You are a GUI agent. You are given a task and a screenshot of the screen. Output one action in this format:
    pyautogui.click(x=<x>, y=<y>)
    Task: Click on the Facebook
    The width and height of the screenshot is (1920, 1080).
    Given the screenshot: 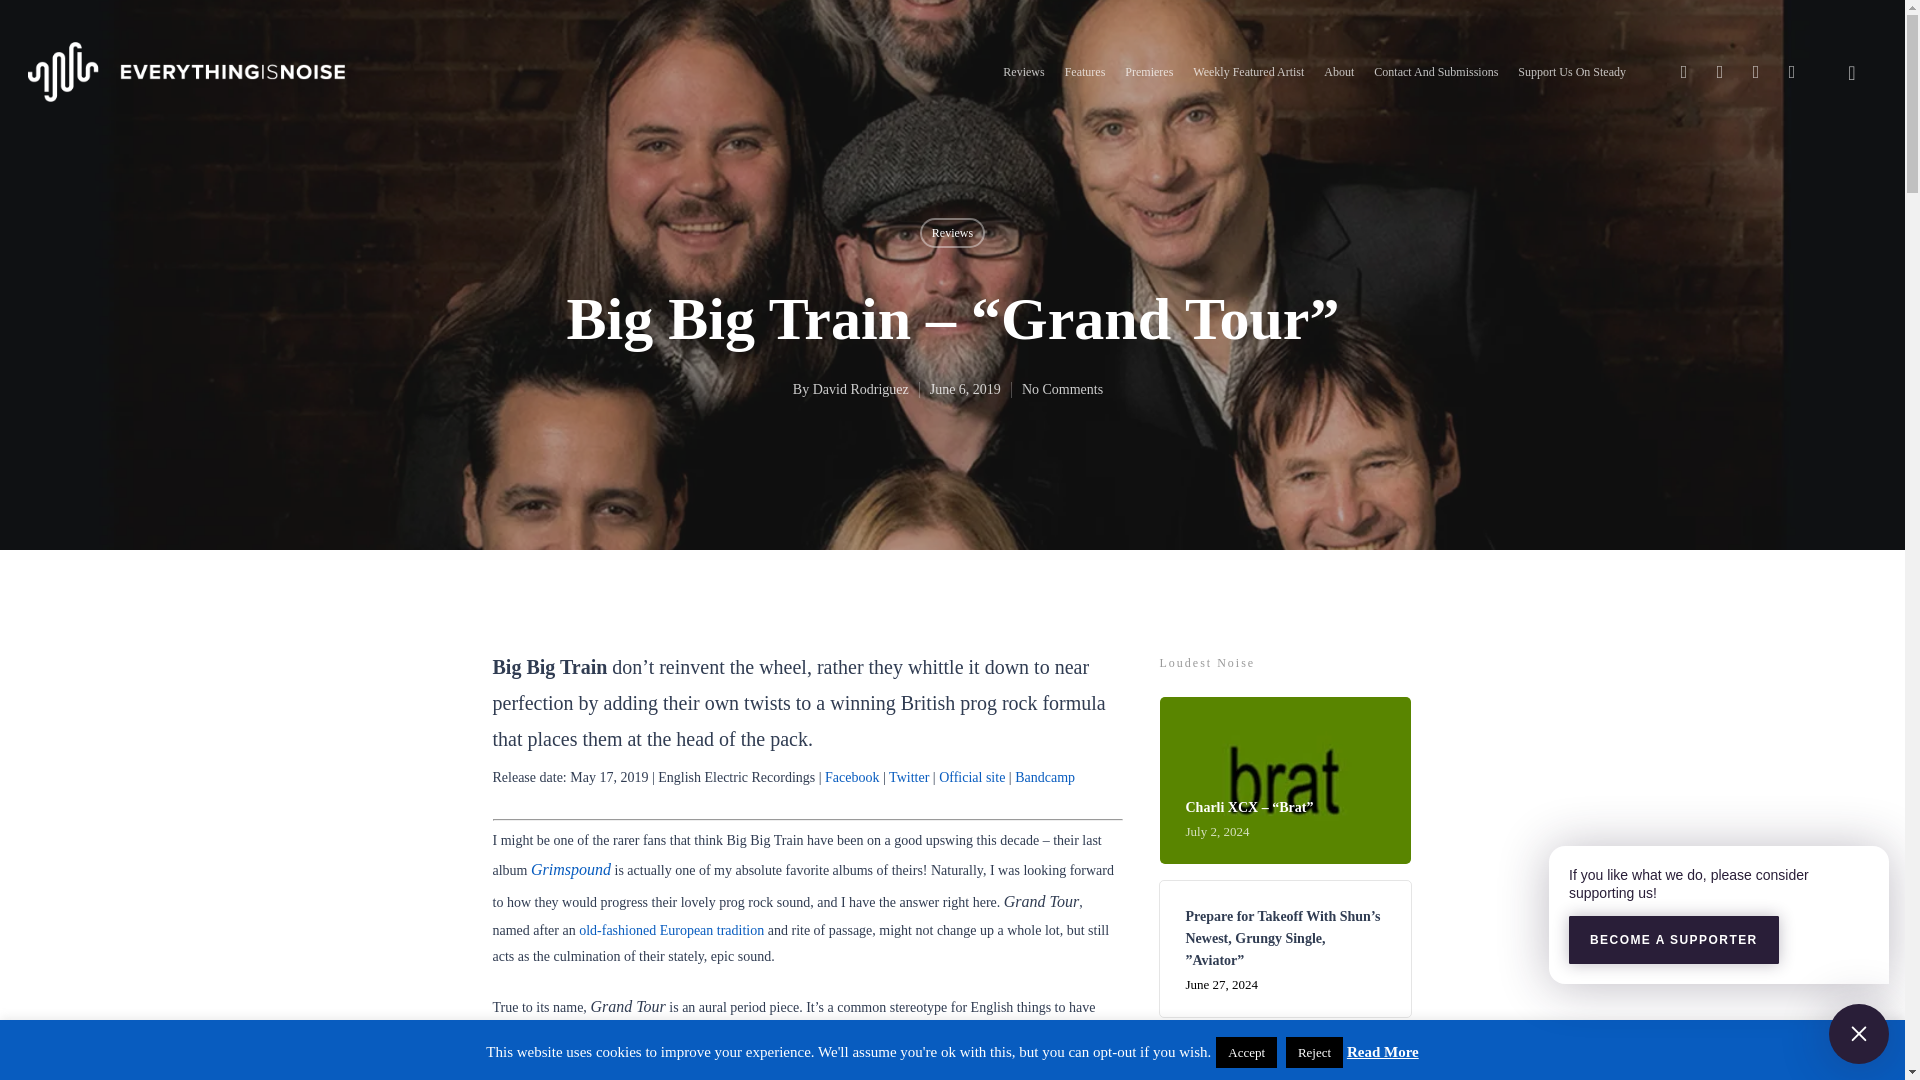 What is the action you would take?
    pyautogui.click(x=852, y=778)
    